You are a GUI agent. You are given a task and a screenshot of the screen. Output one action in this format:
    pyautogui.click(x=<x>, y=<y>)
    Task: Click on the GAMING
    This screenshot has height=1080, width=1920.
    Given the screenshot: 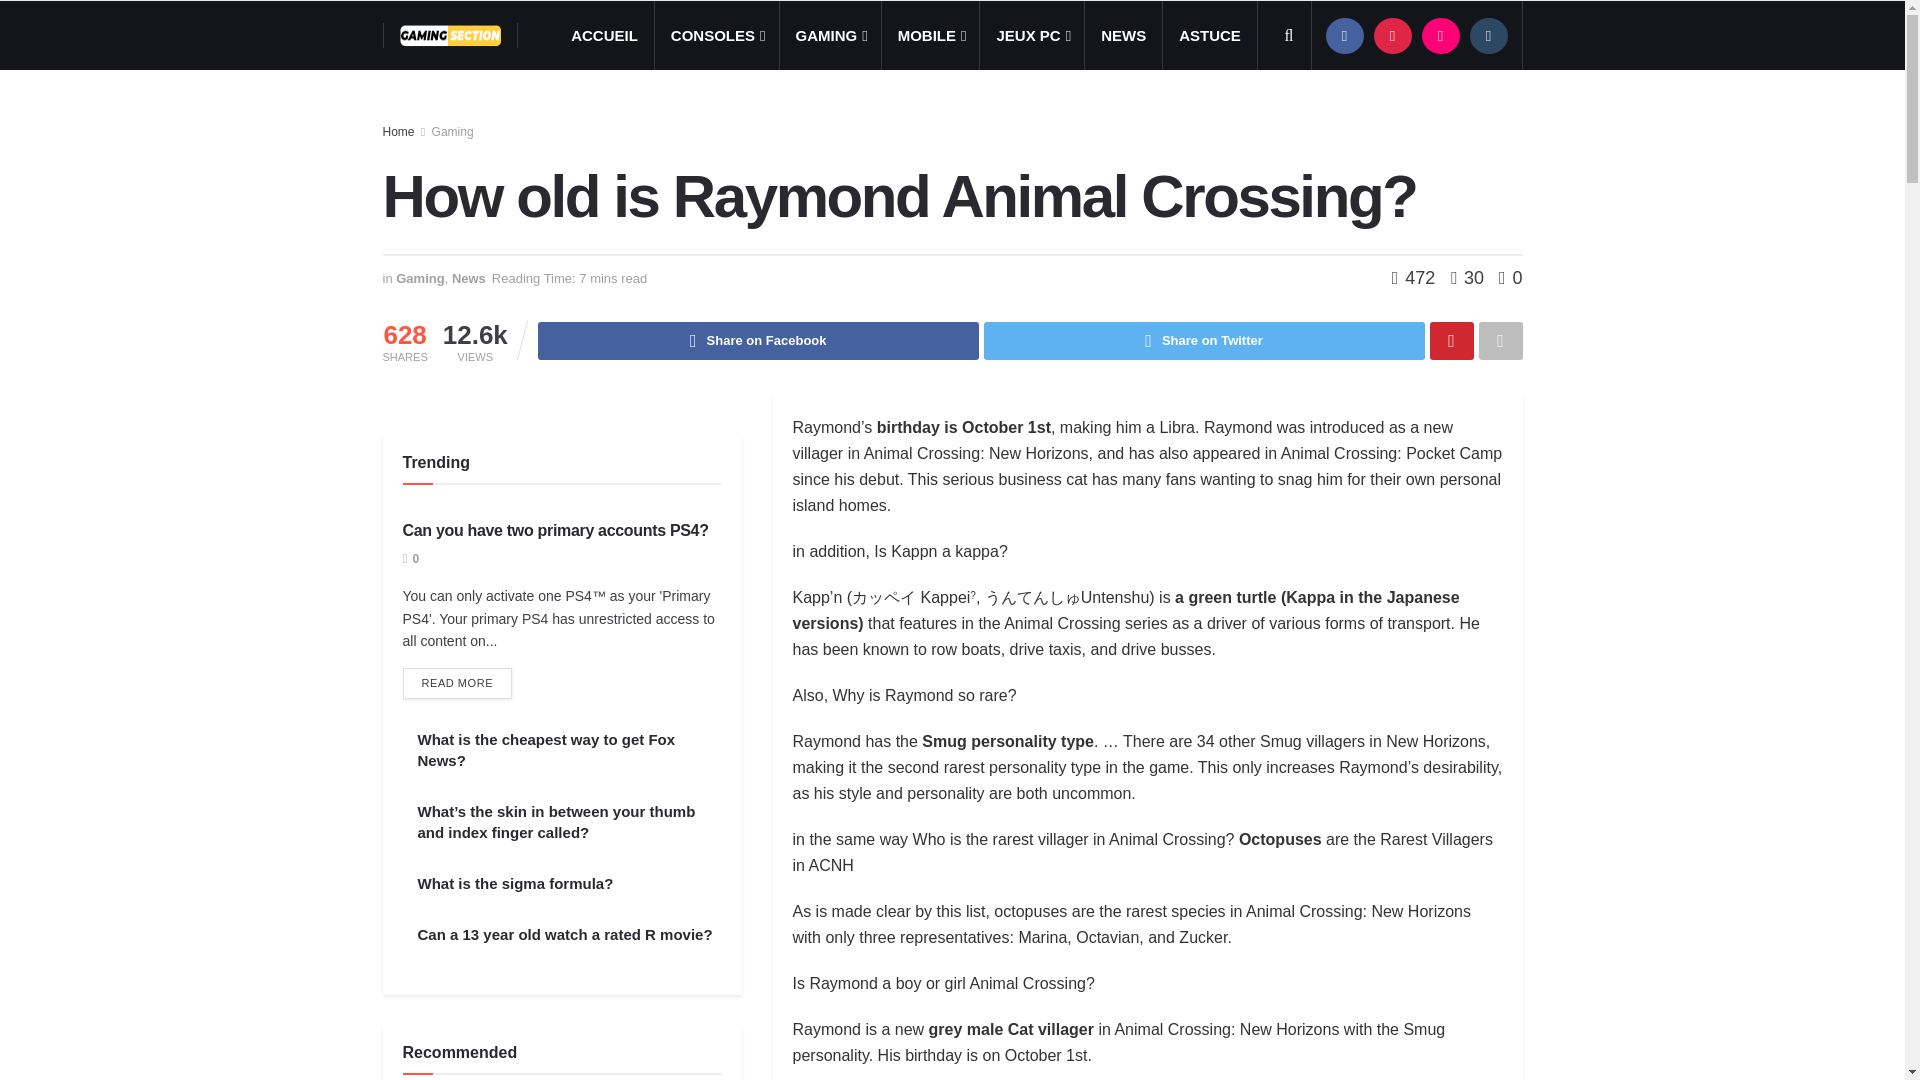 What is the action you would take?
    pyautogui.click(x=830, y=36)
    